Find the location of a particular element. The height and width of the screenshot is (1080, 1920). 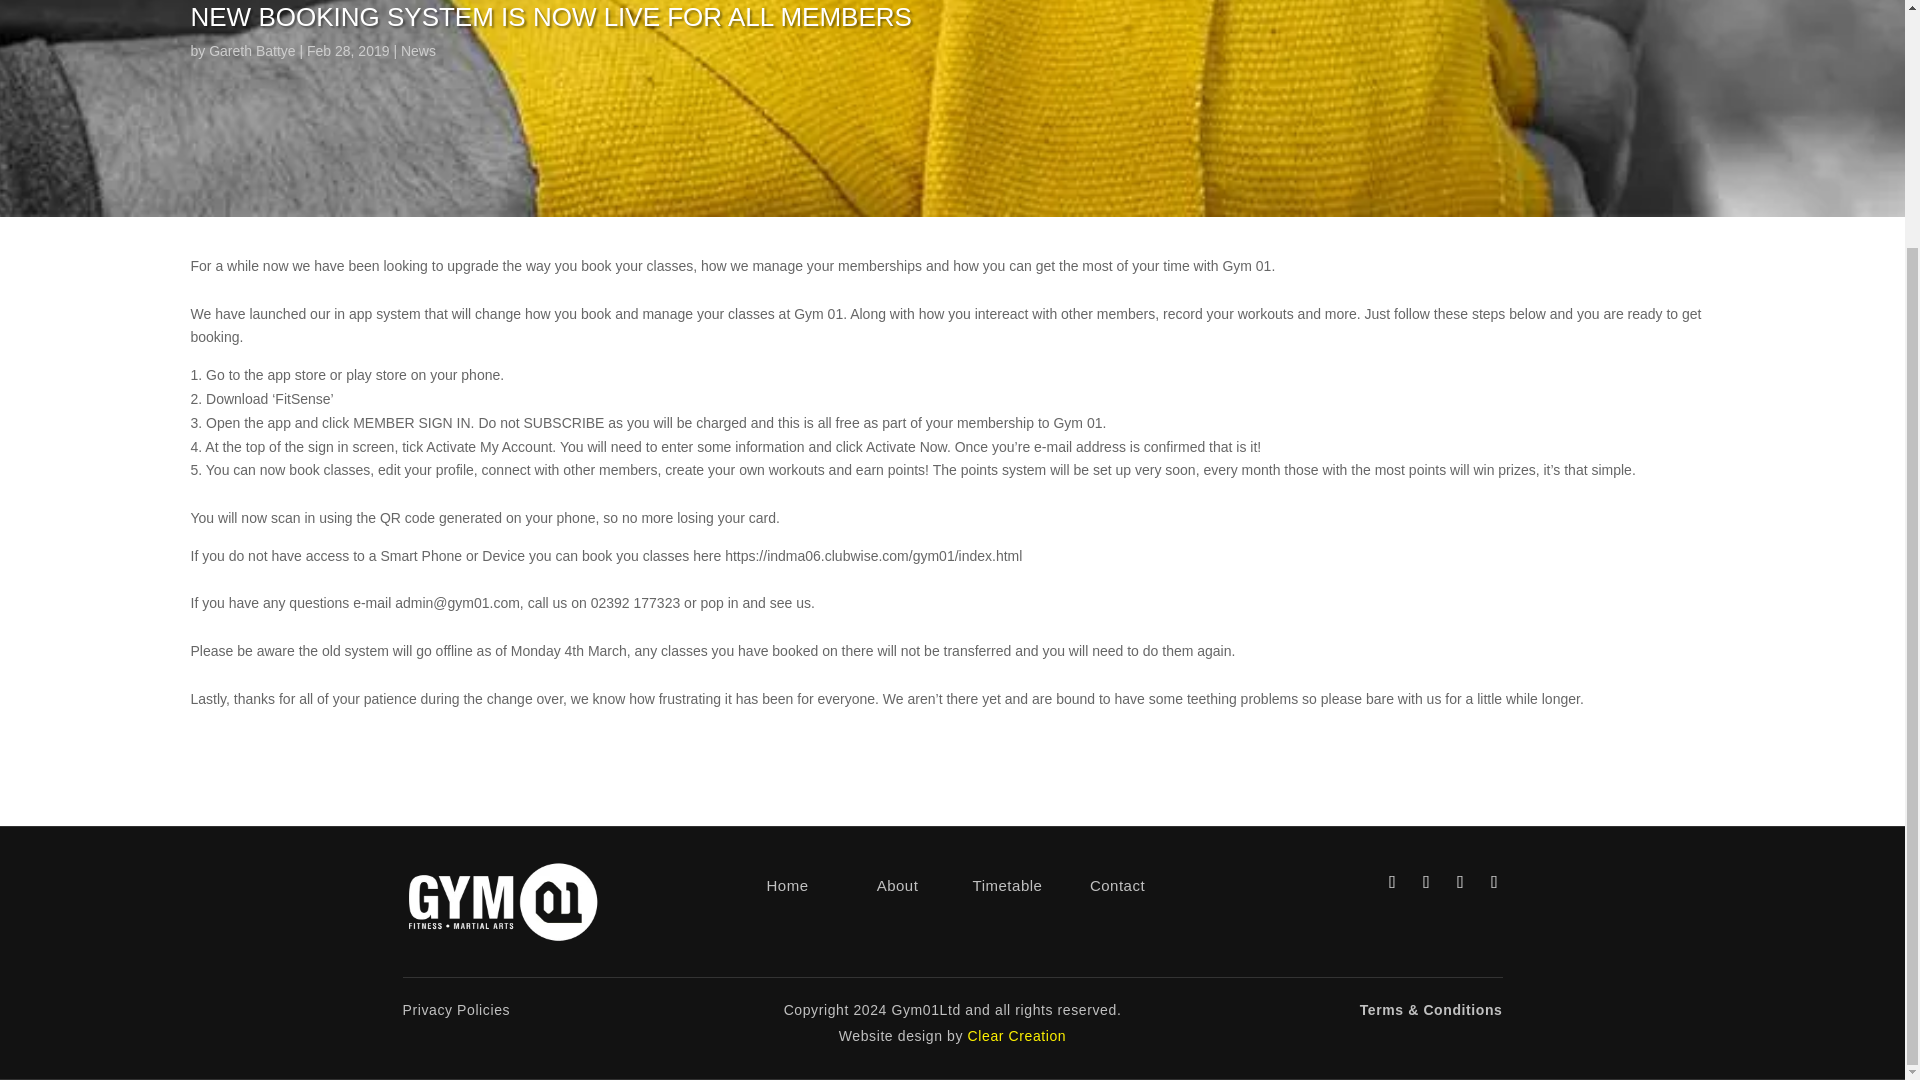

Follow on Youtube is located at coordinates (1494, 882).